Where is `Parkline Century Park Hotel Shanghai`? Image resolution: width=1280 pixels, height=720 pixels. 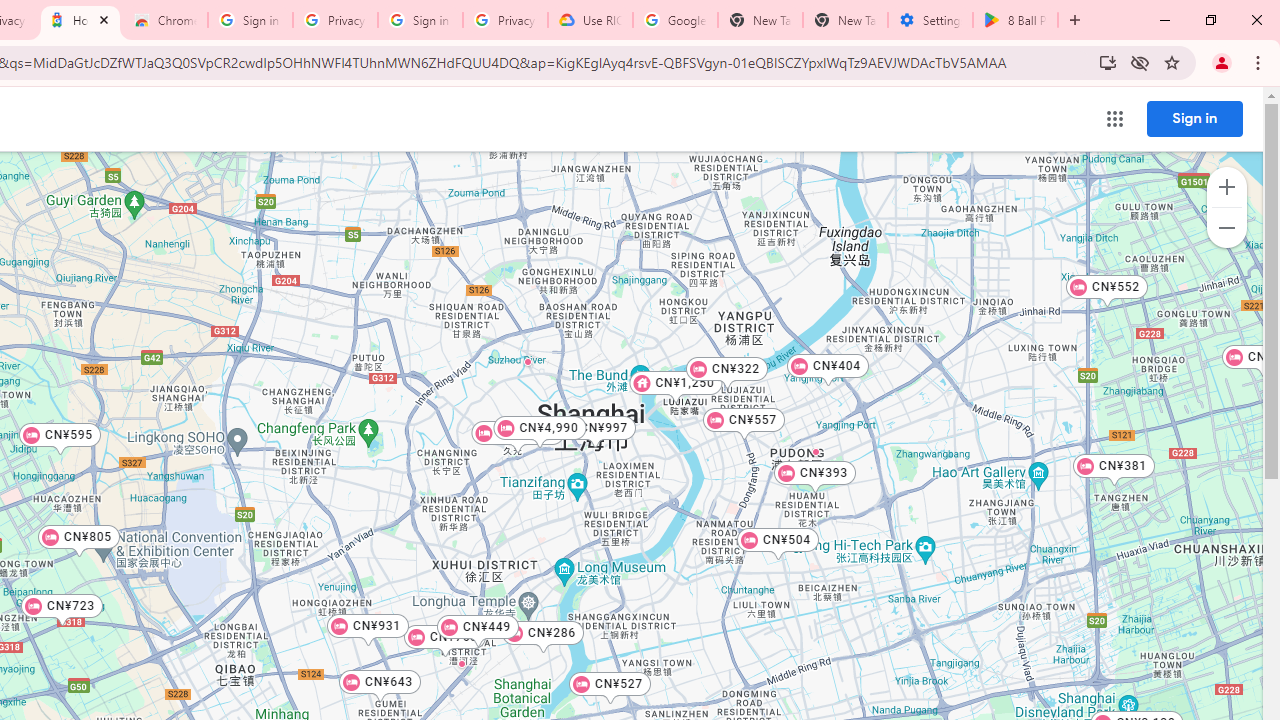
Parkline Century Park Hotel Shanghai is located at coordinates (816, 451).